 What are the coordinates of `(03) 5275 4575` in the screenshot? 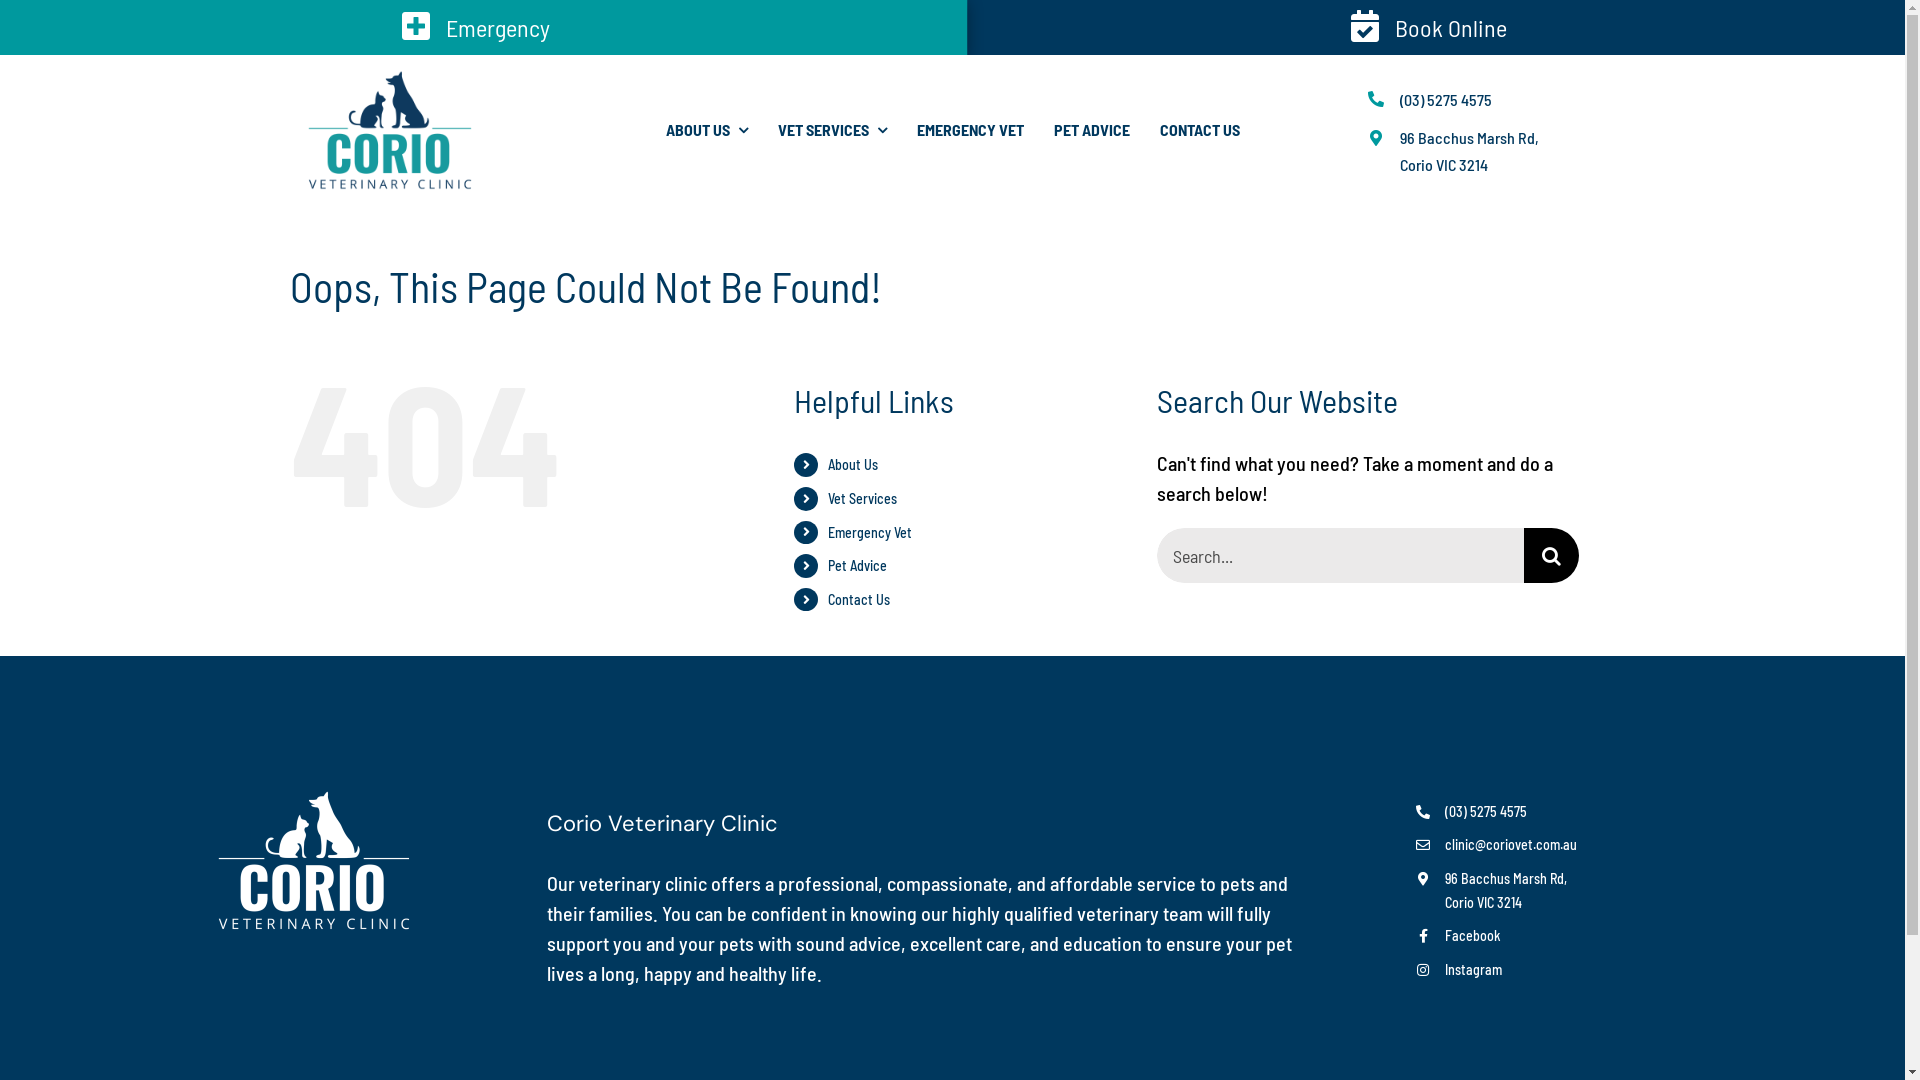 It's located at (1486, 812).